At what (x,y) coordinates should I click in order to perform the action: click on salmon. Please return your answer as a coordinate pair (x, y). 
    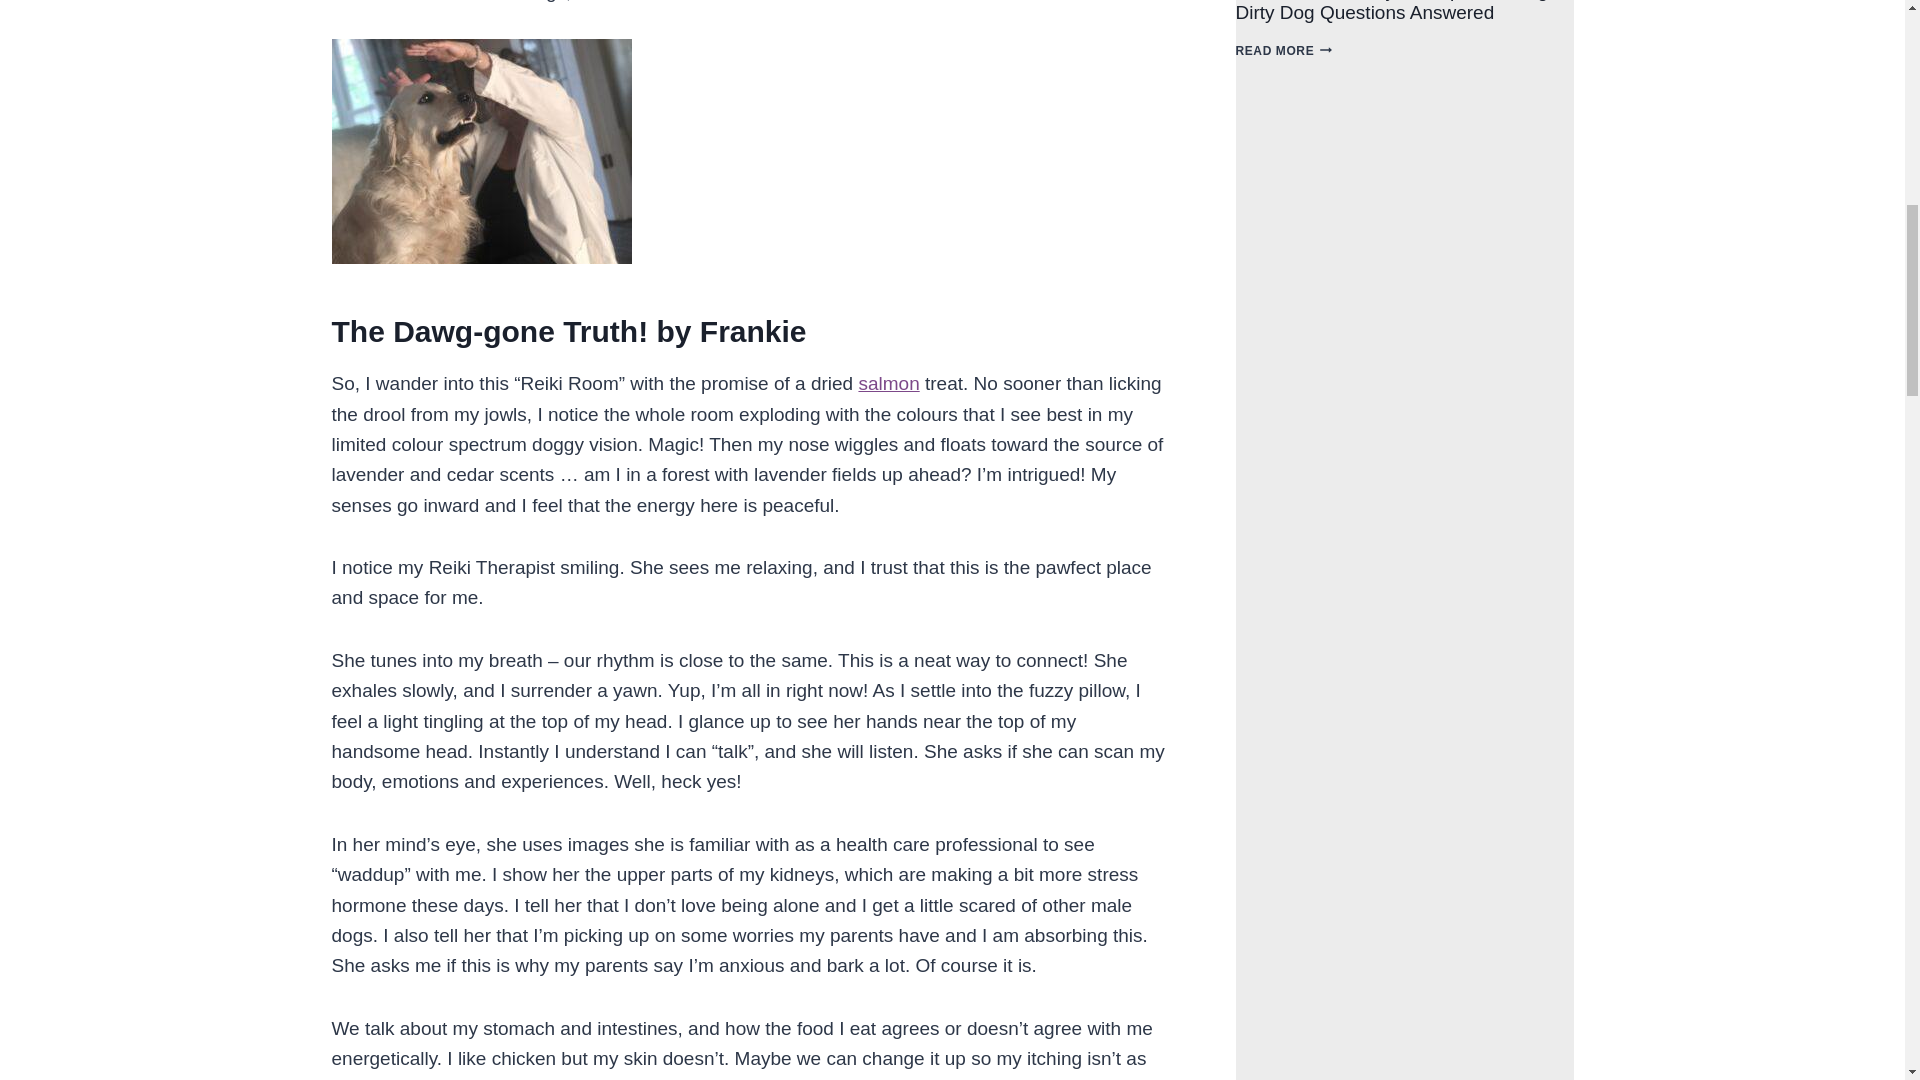
    Looking at the image, I should click on (888, 383).